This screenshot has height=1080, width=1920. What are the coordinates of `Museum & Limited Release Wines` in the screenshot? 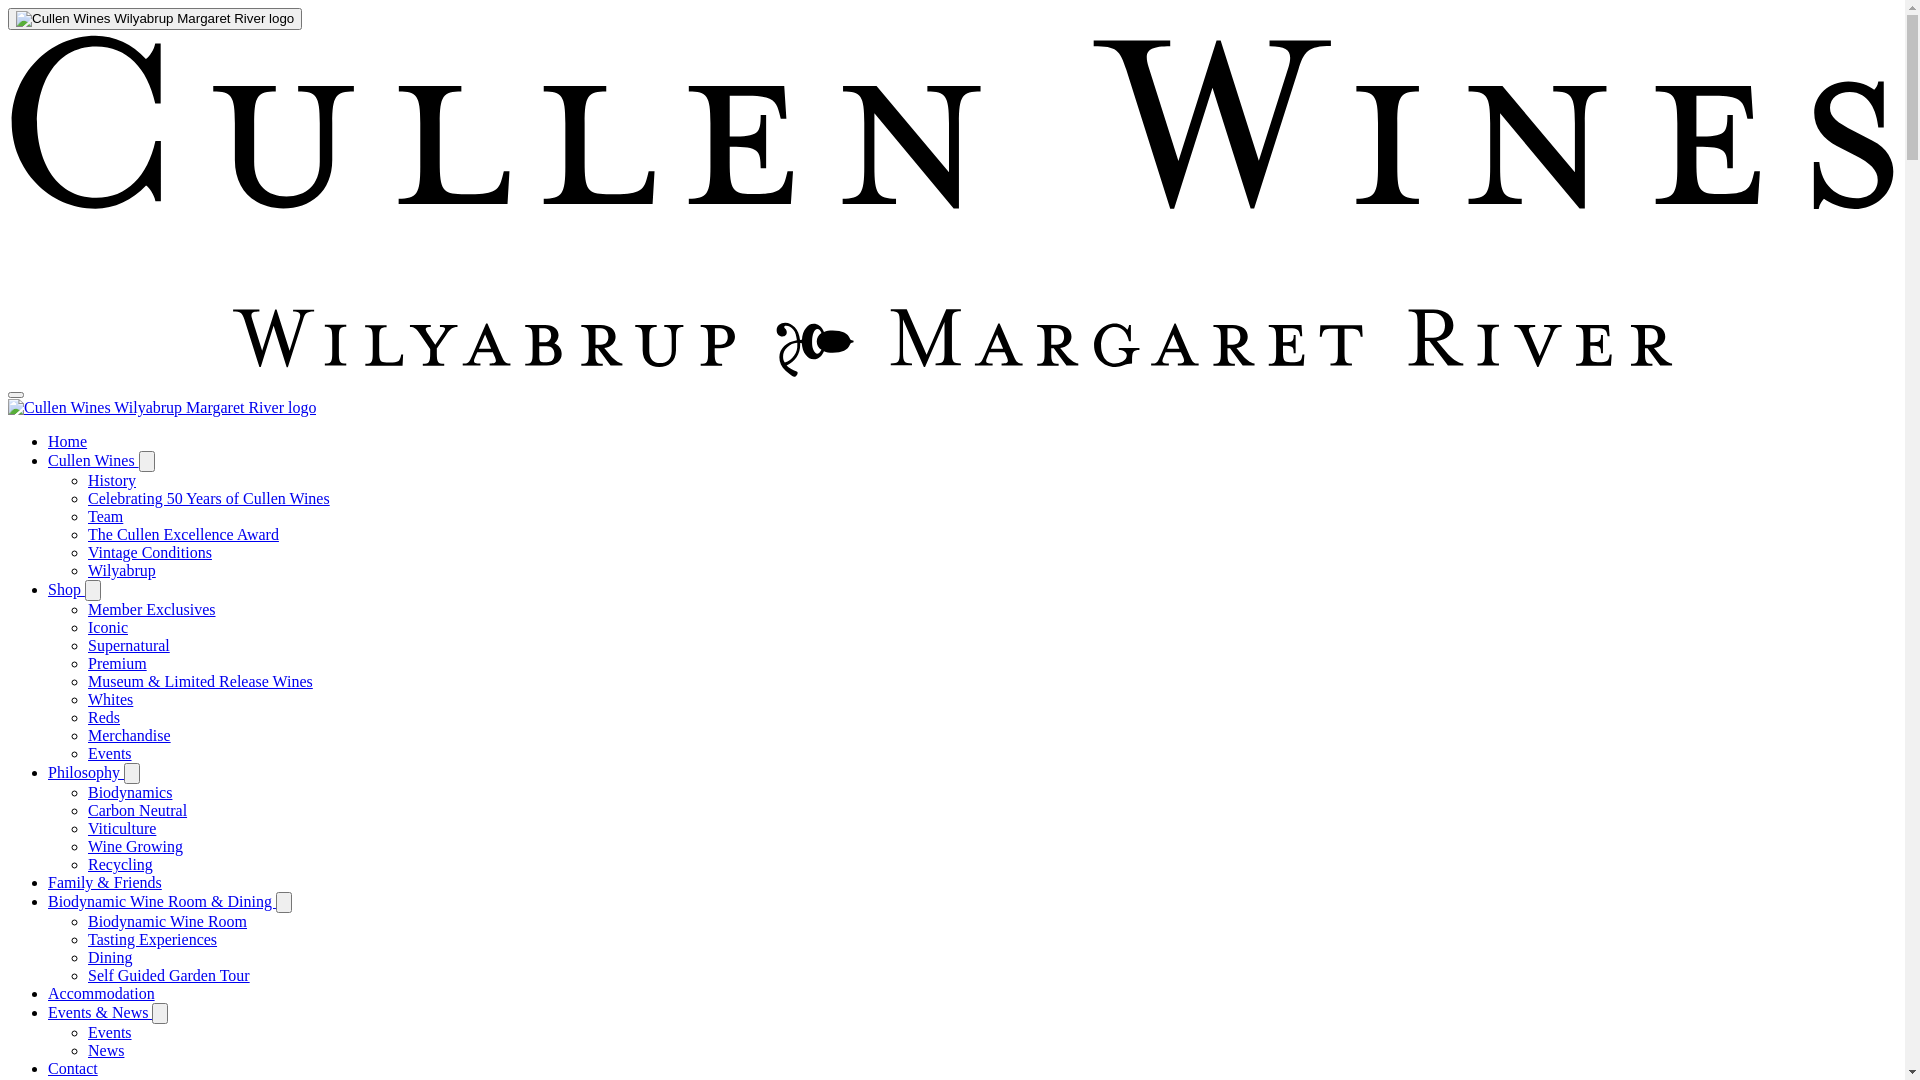 It's located at (200, 682).